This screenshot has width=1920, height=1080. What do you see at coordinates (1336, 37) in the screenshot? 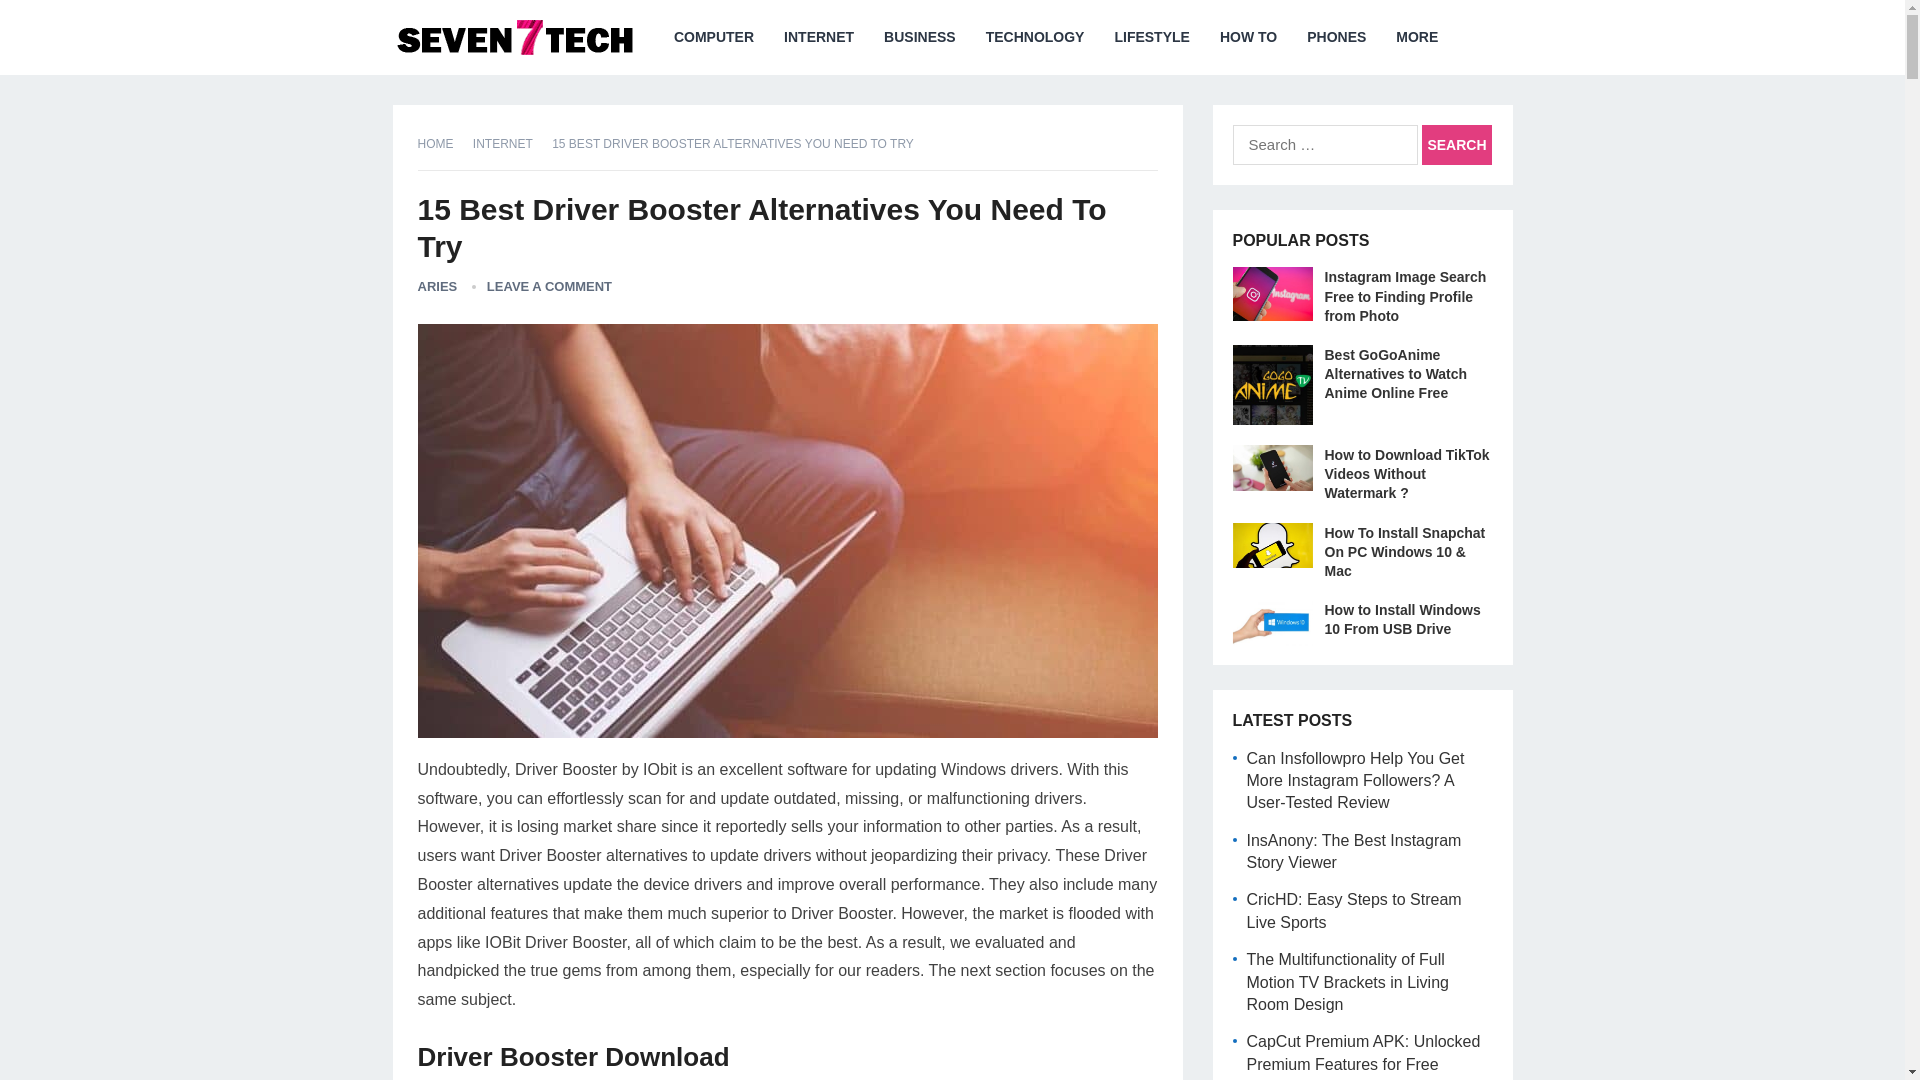
I see `PHONES` at bounding box center [1336, 37].